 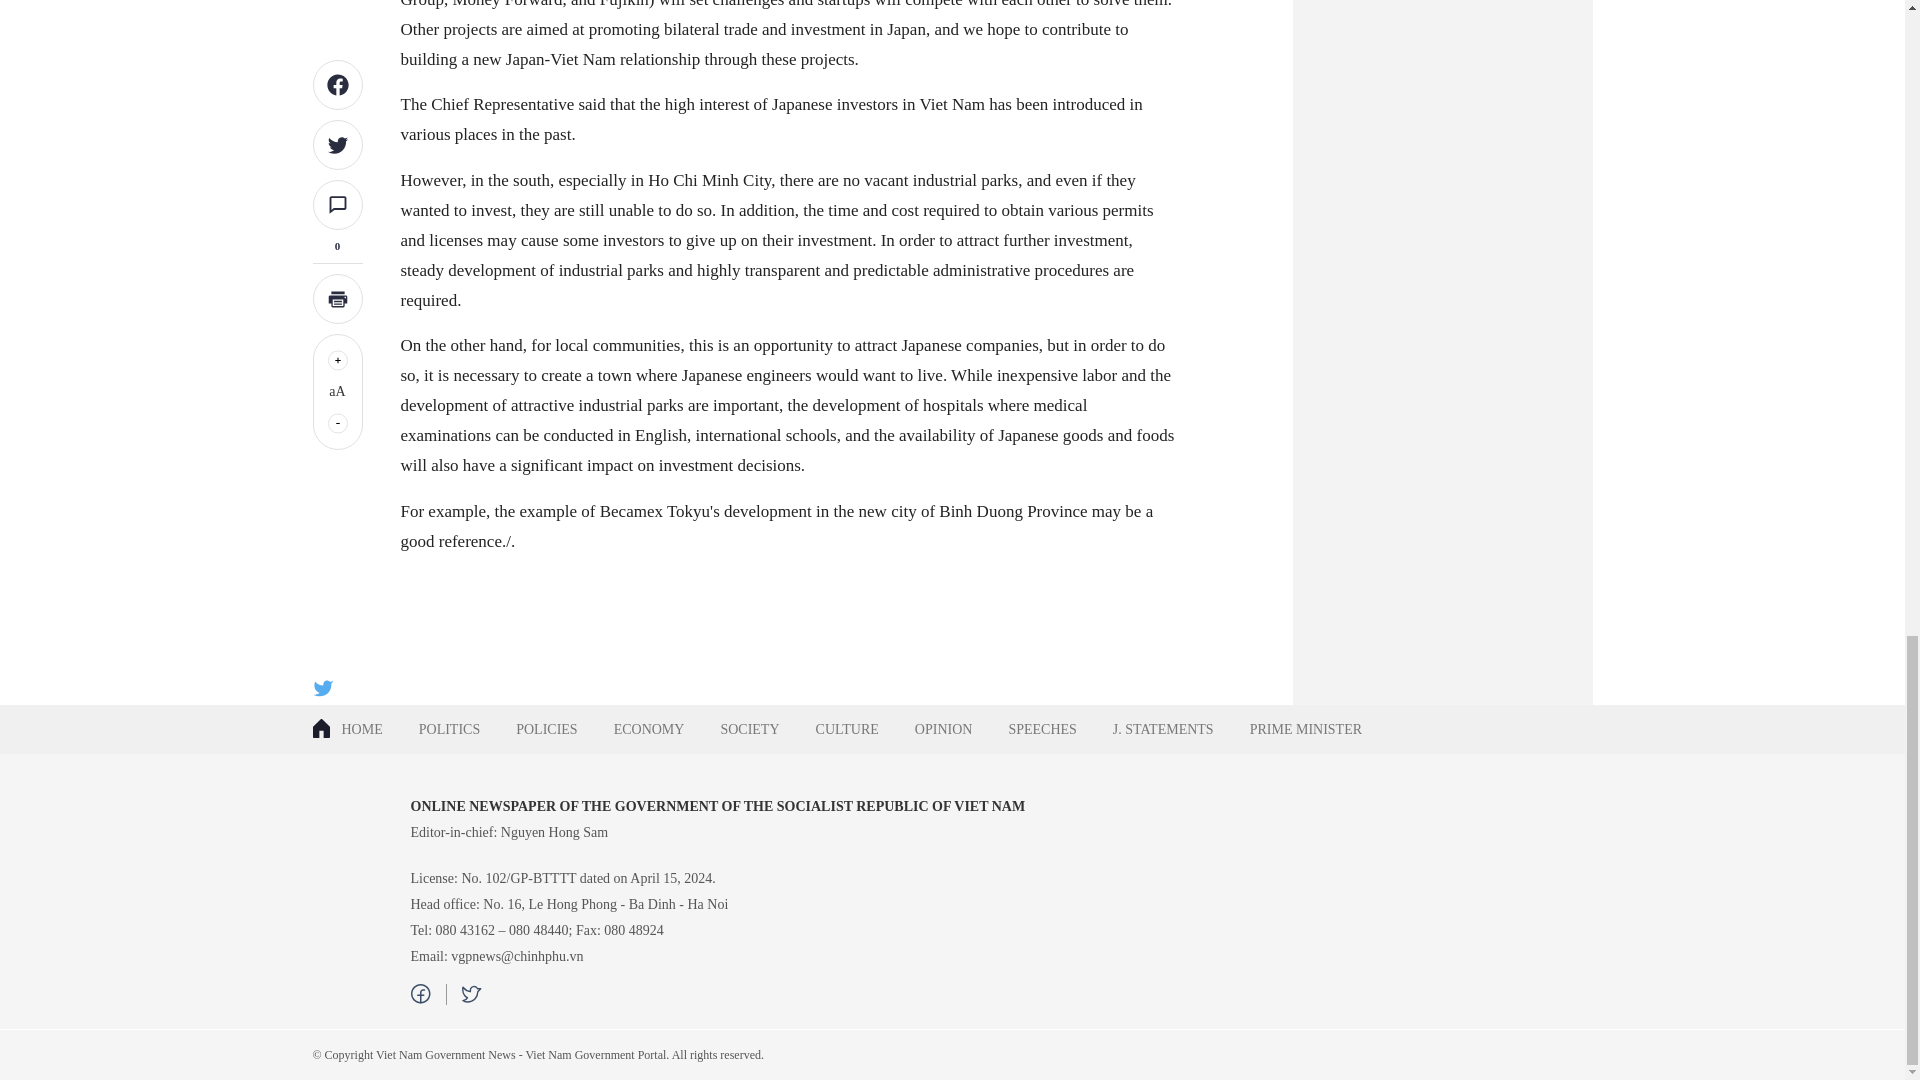 What do you see at coordinates (749, 729) in the screenshot?
I see `SOCIETY` at bounding box center [749, 729].